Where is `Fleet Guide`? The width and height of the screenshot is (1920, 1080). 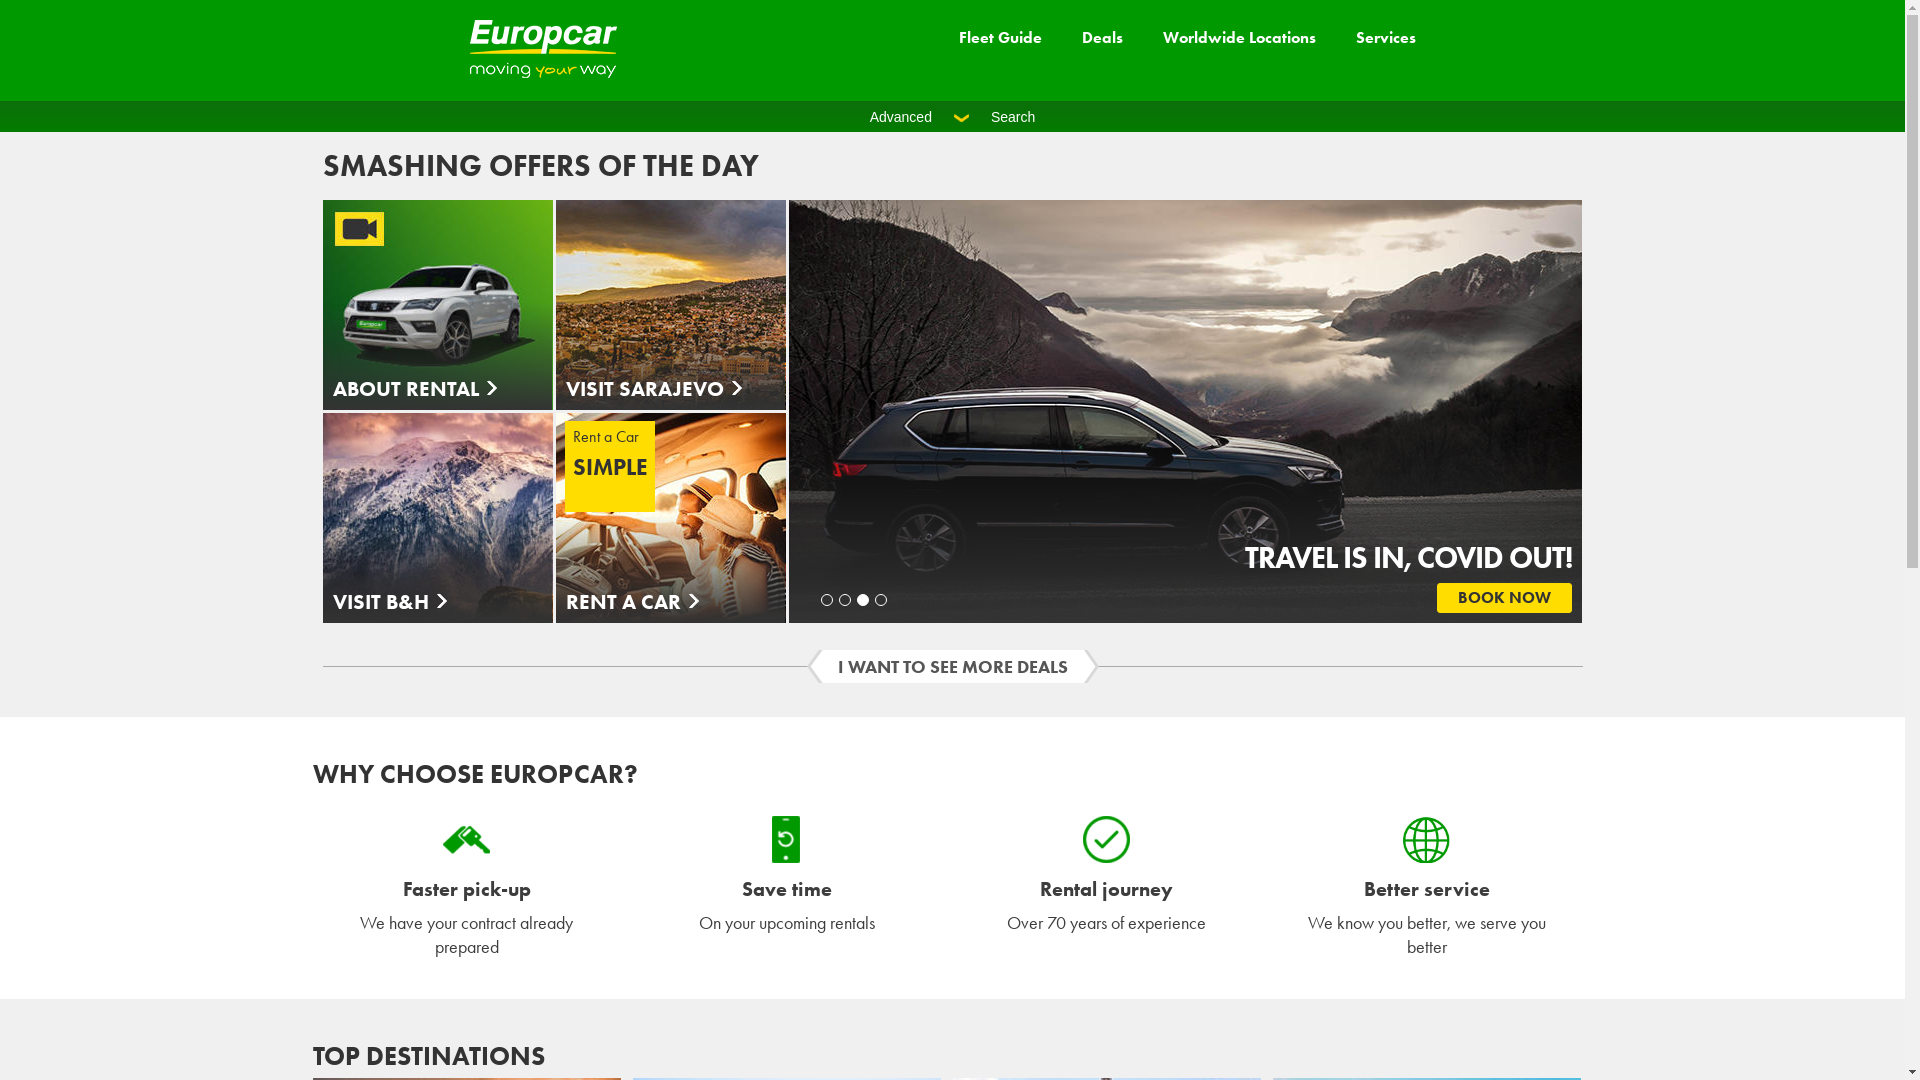 Fleet Guide is located at coordinates (1000, 38).